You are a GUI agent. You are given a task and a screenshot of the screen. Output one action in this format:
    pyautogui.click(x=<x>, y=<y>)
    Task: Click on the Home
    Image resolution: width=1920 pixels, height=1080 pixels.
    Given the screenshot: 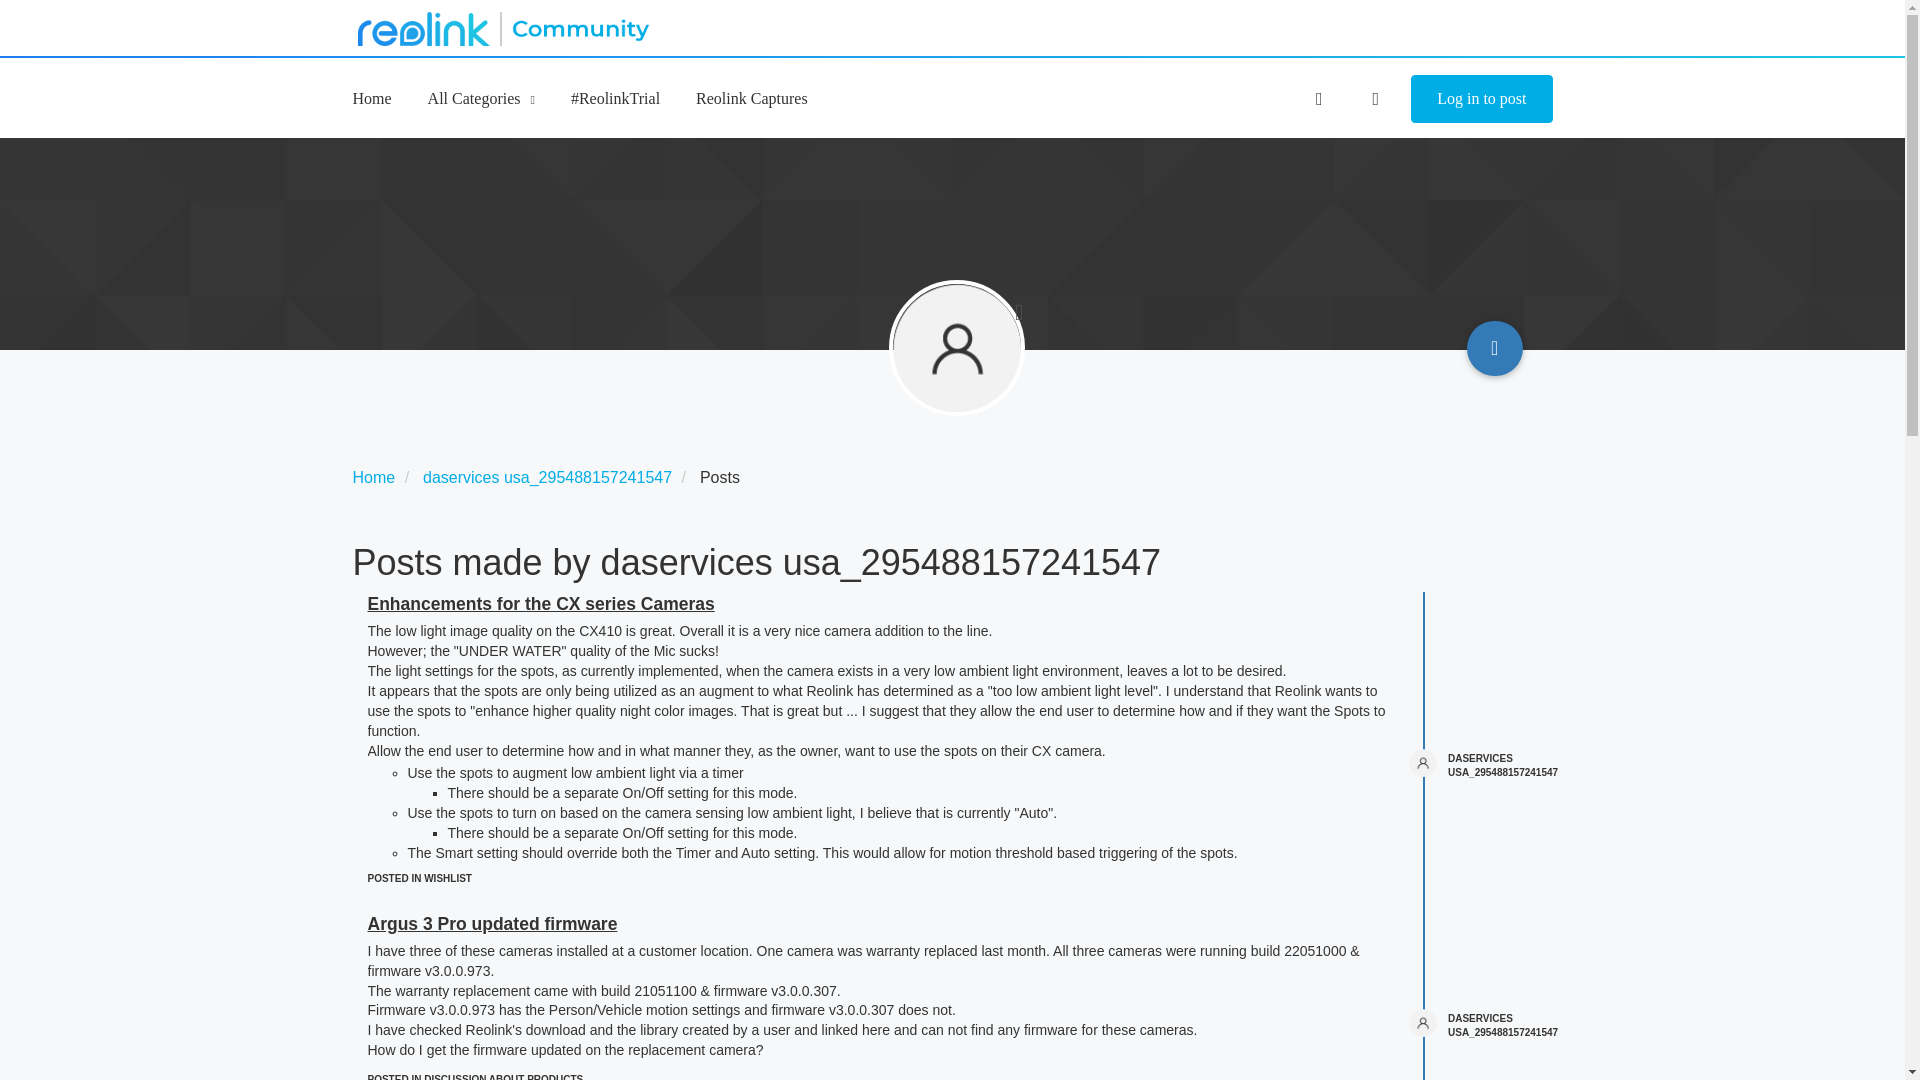 What is the action you would take?
    pyautogui.click(x=371, y=98)
    